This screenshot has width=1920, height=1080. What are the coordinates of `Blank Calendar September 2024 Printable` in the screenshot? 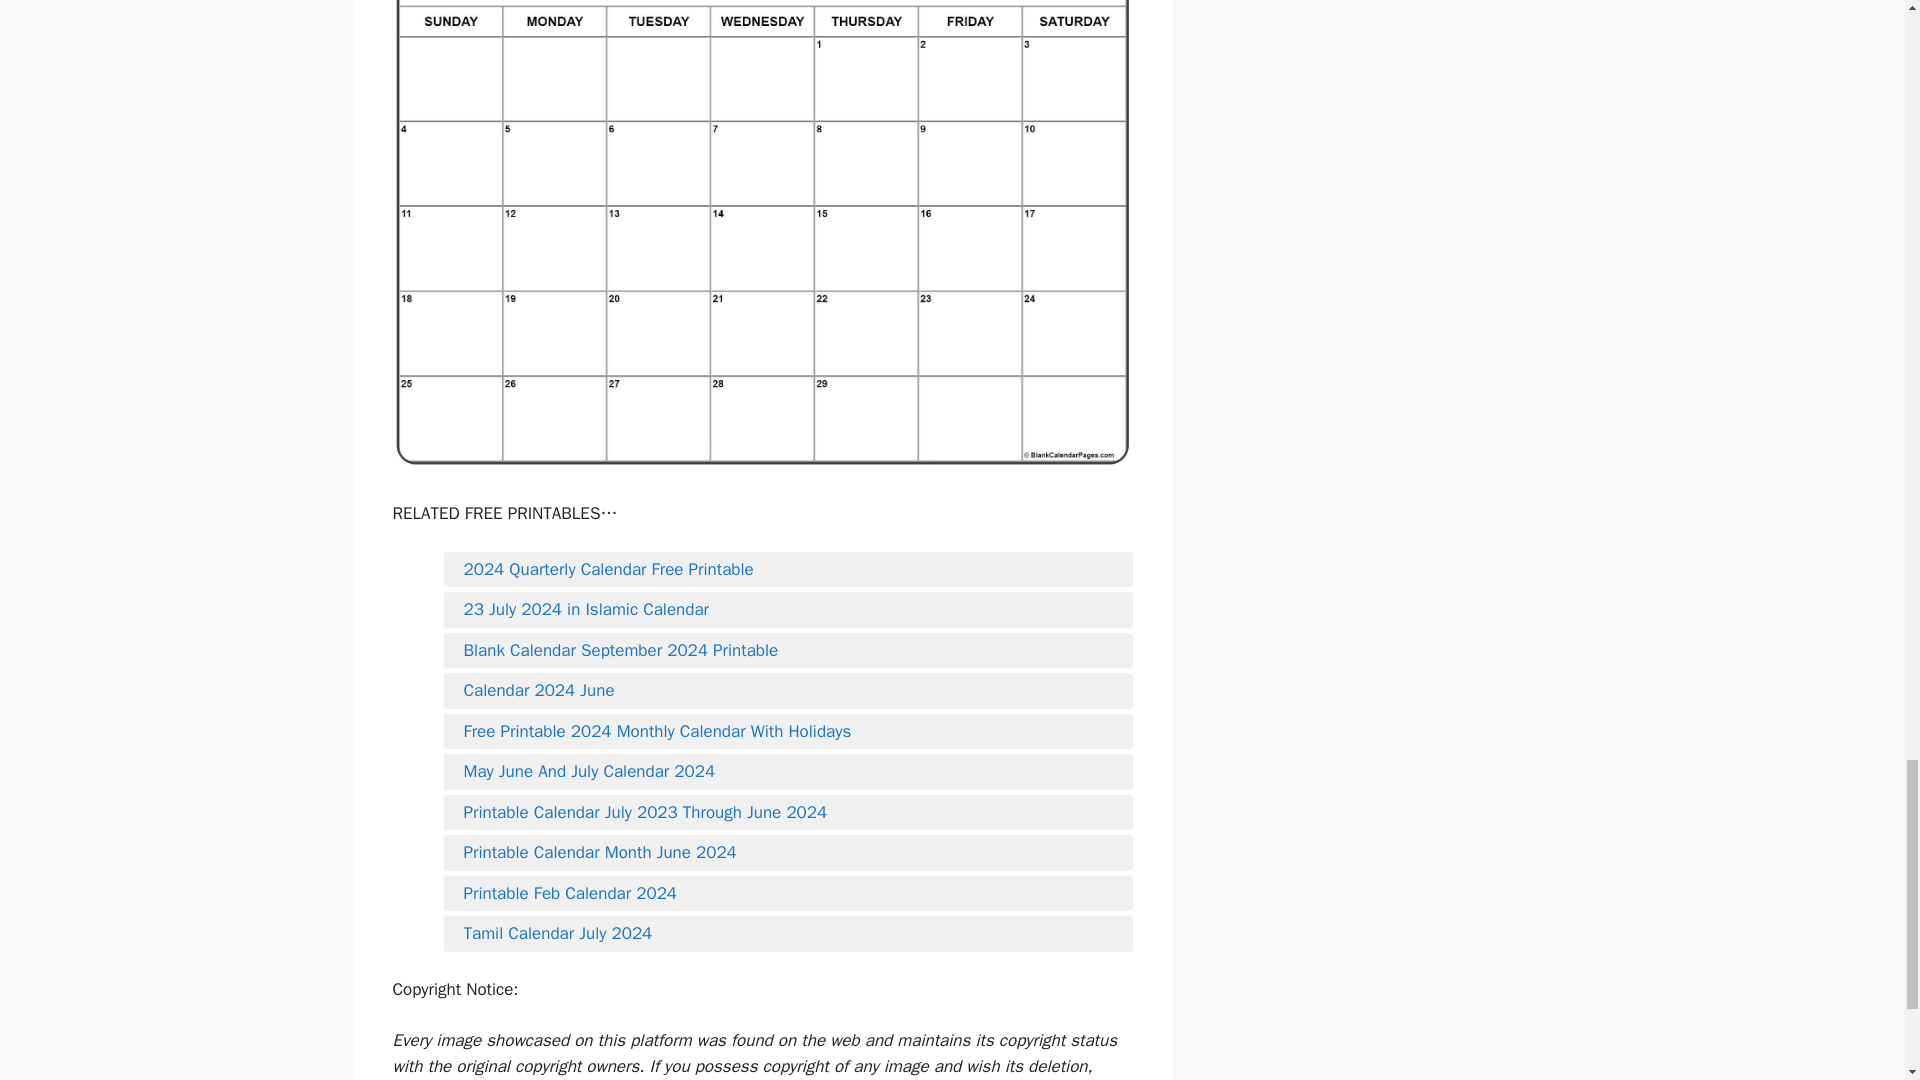 It's located at (788, 651).